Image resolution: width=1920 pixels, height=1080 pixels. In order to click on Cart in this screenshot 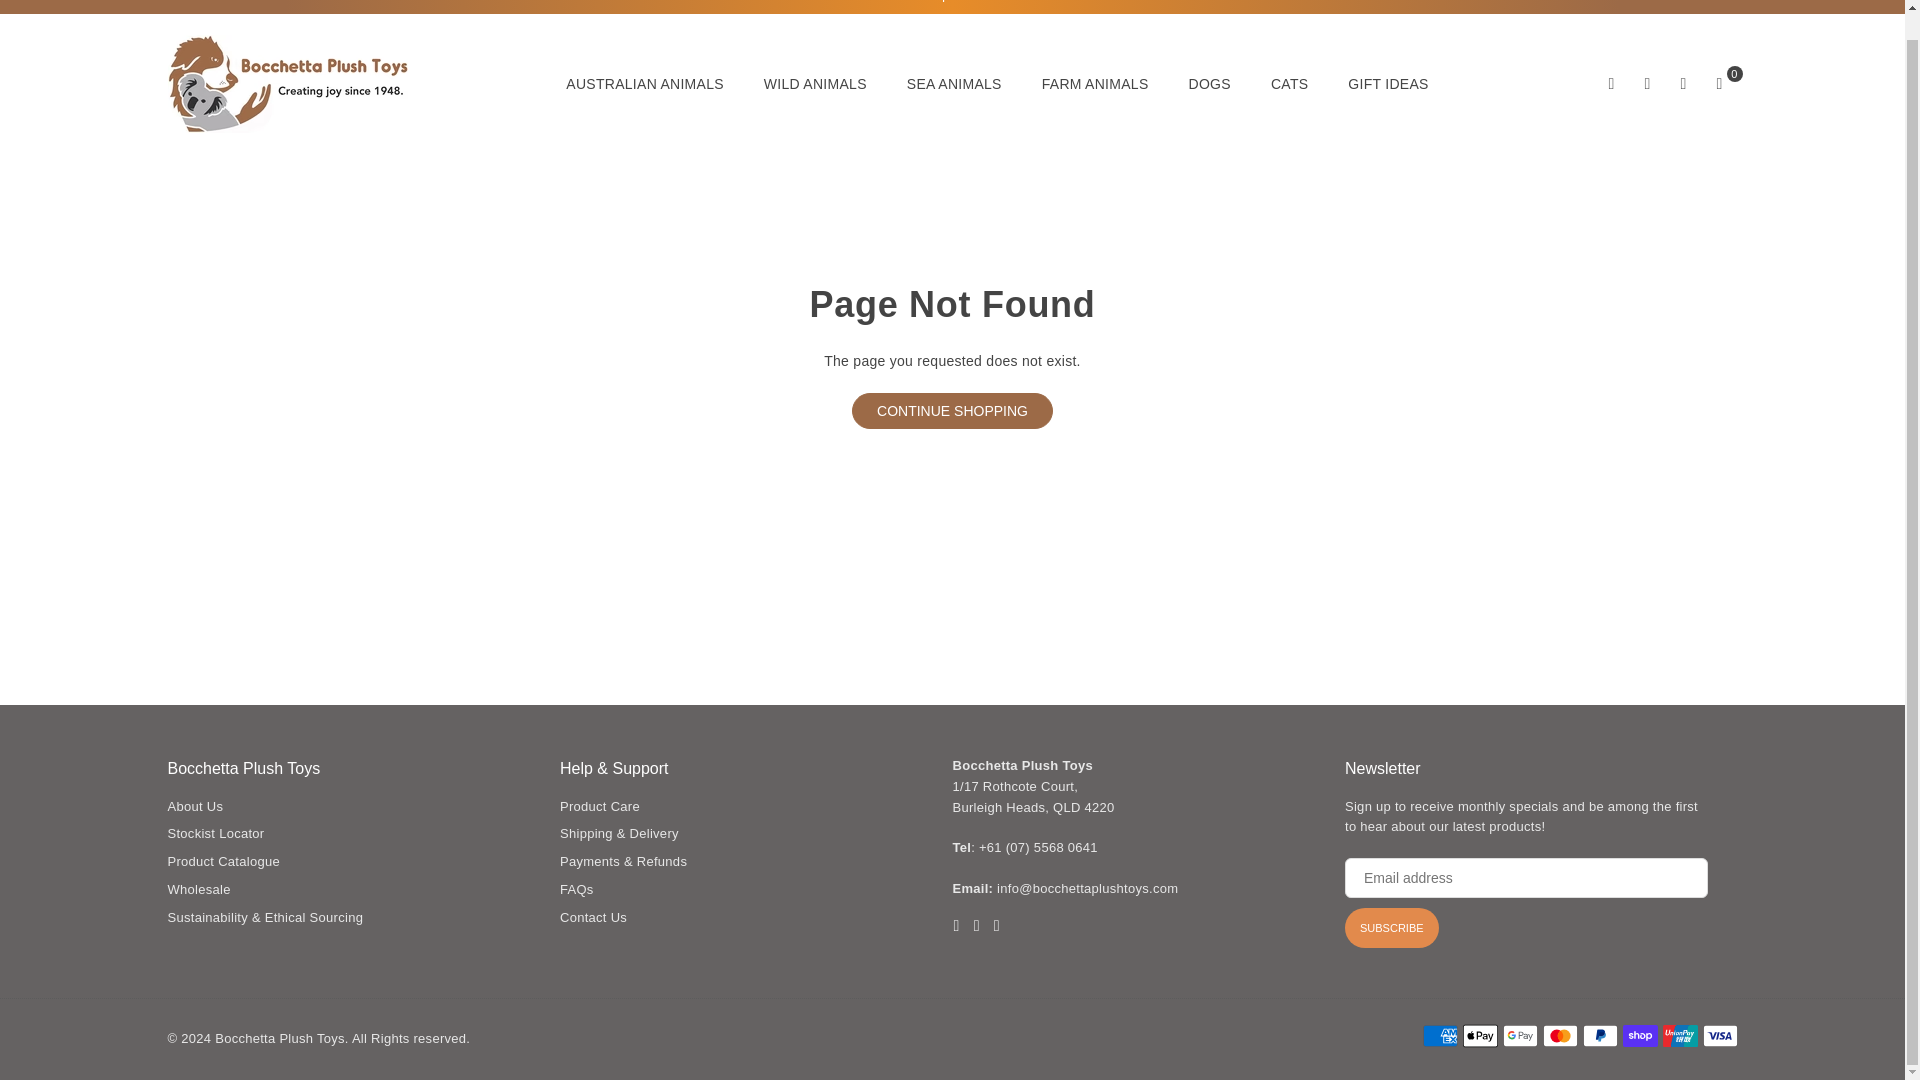, I will do `click(1719, 83)`.